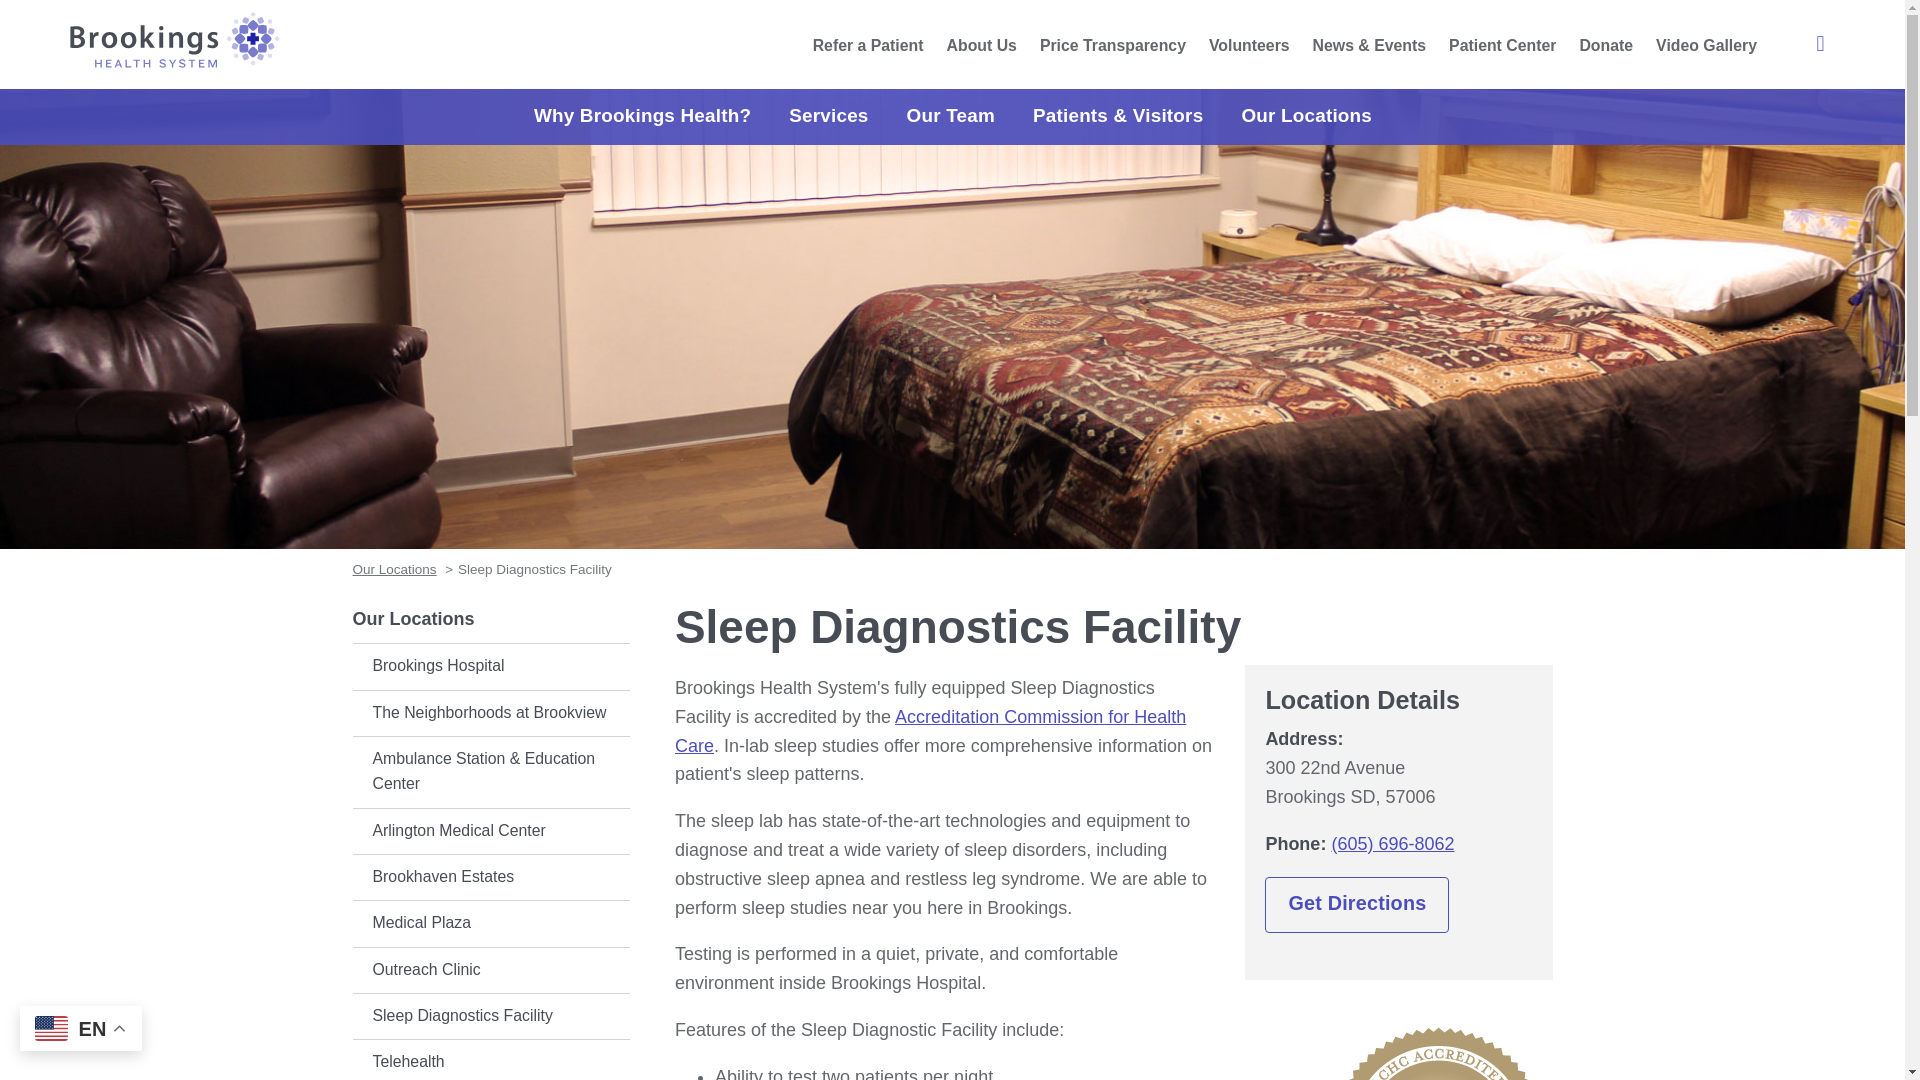  What do you see at coordinates (868, 45) in the screenshot?
I see `Refer a Patient` at bounding box center [868, 45].